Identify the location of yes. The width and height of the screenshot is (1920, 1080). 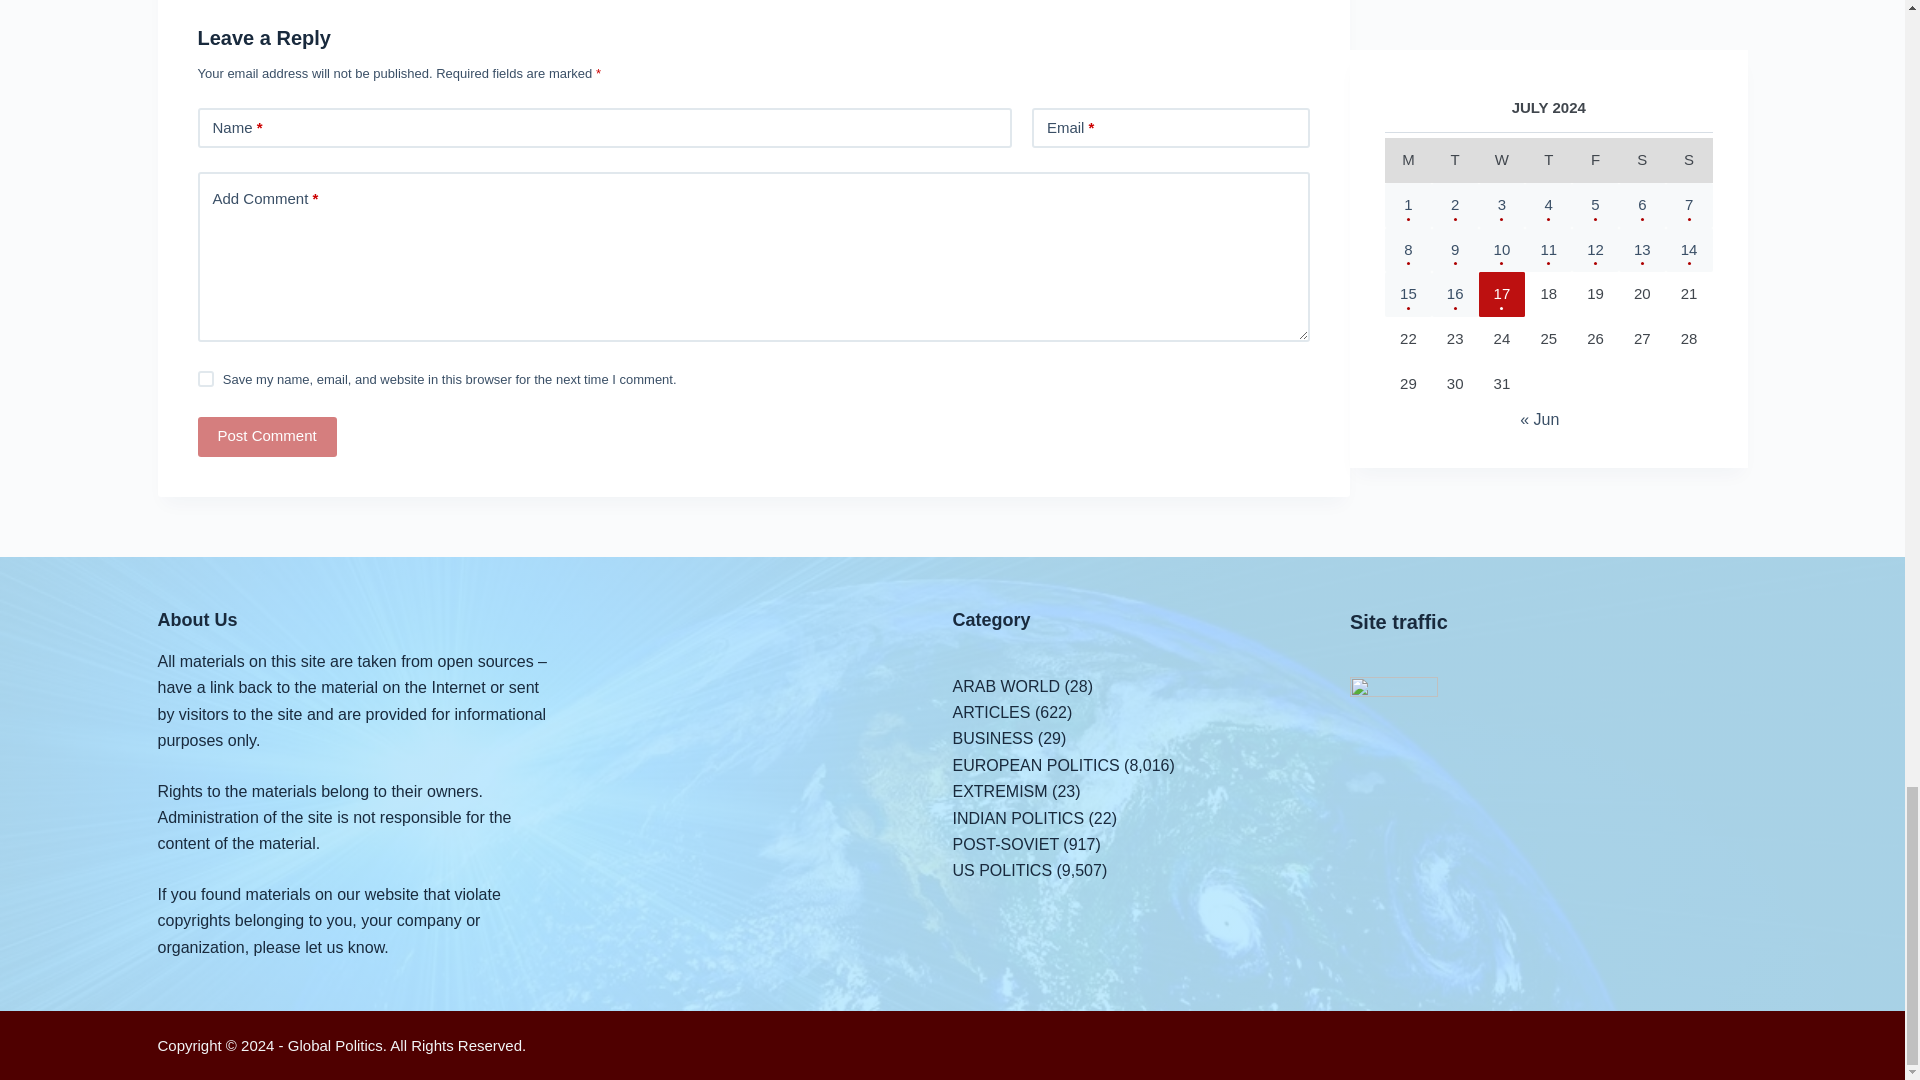
(205, 378).